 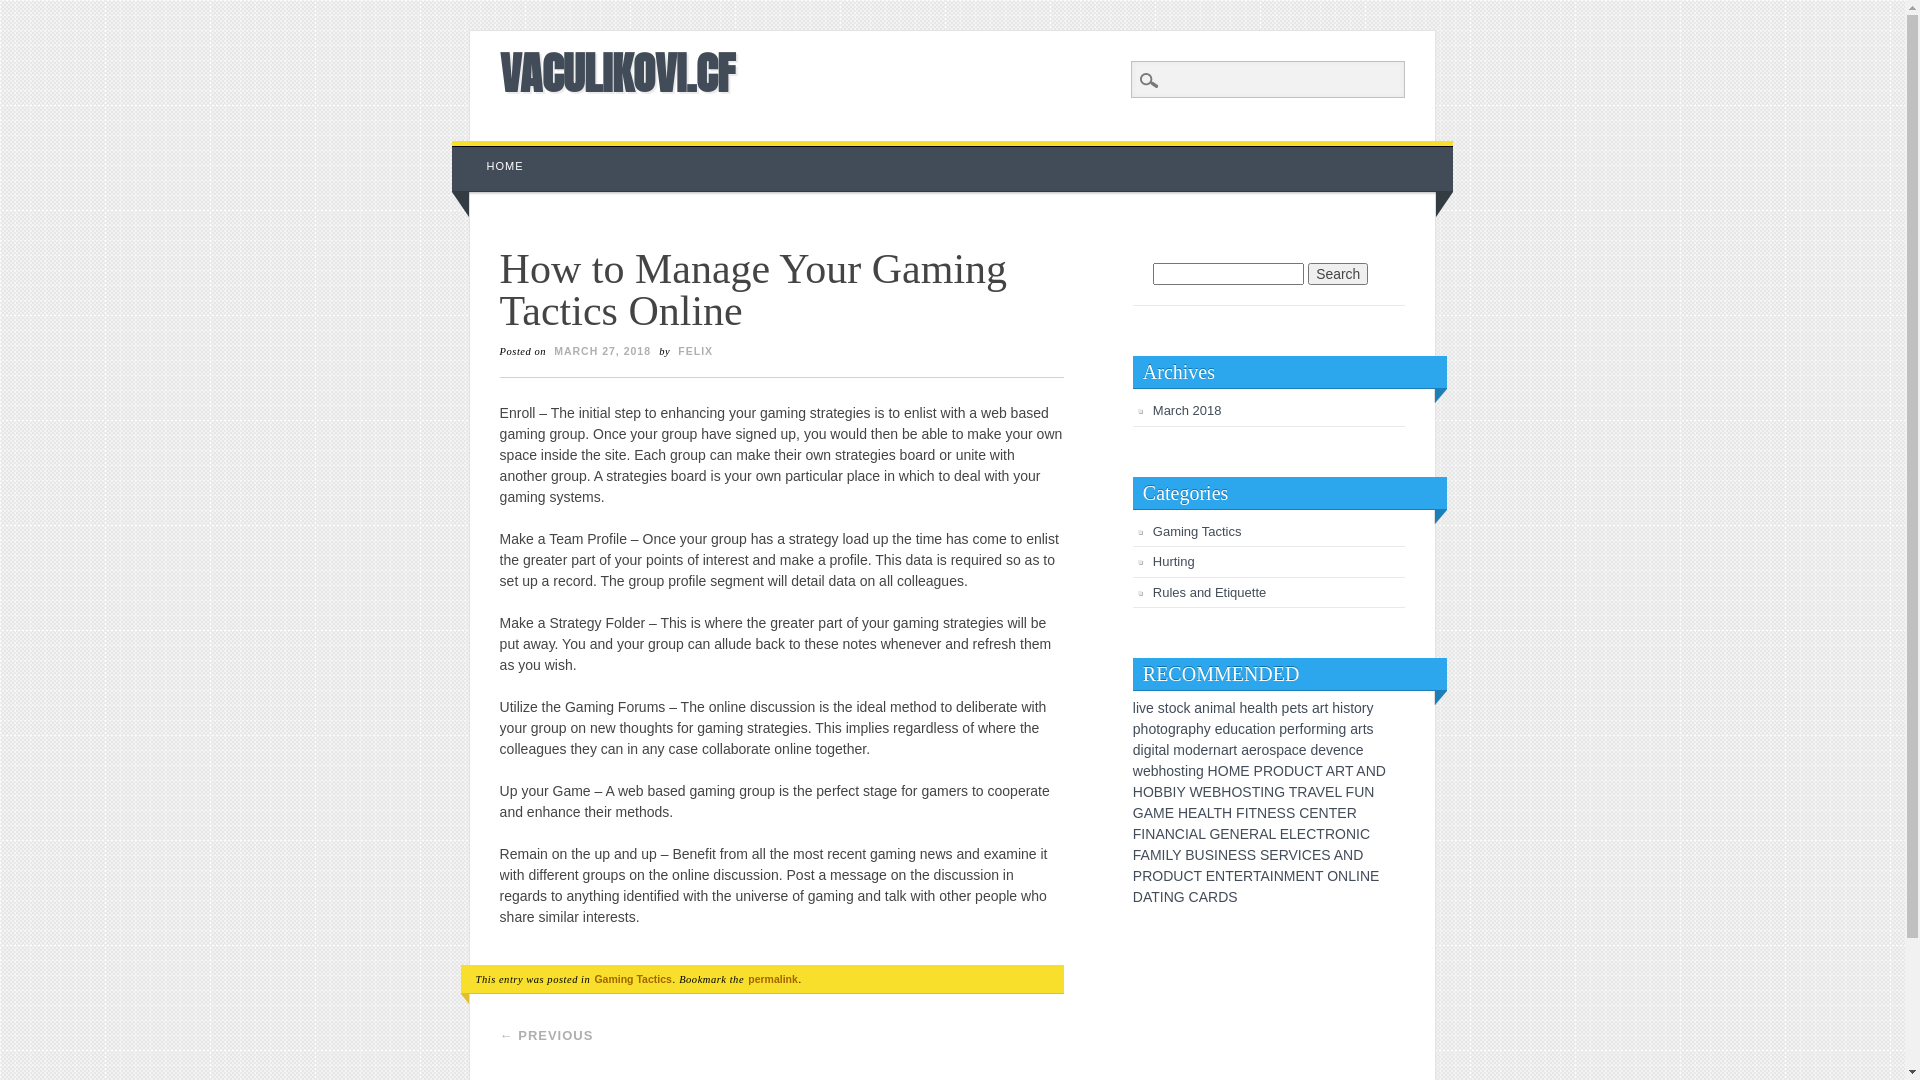 I want to click on D, so click(x=1381, y=771).